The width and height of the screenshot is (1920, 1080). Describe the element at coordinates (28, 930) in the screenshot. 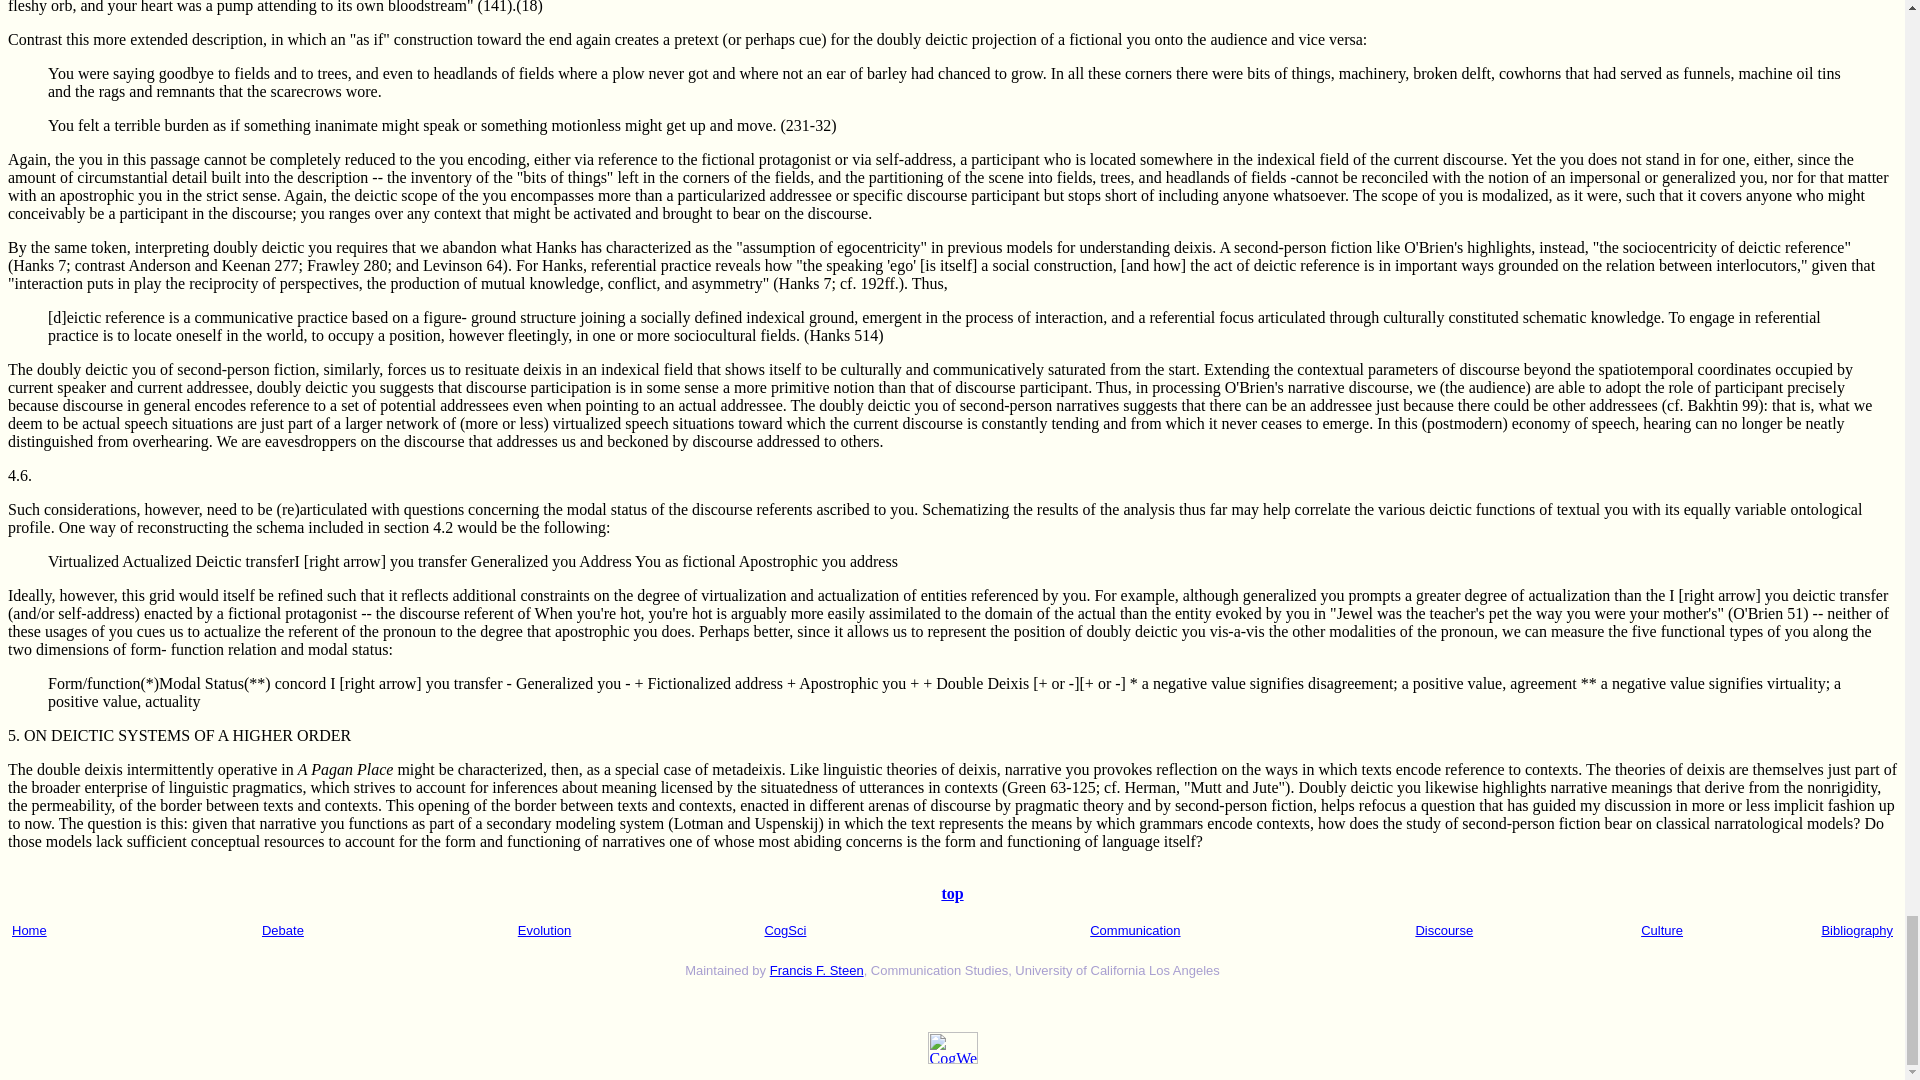

I see `Home` at that location.